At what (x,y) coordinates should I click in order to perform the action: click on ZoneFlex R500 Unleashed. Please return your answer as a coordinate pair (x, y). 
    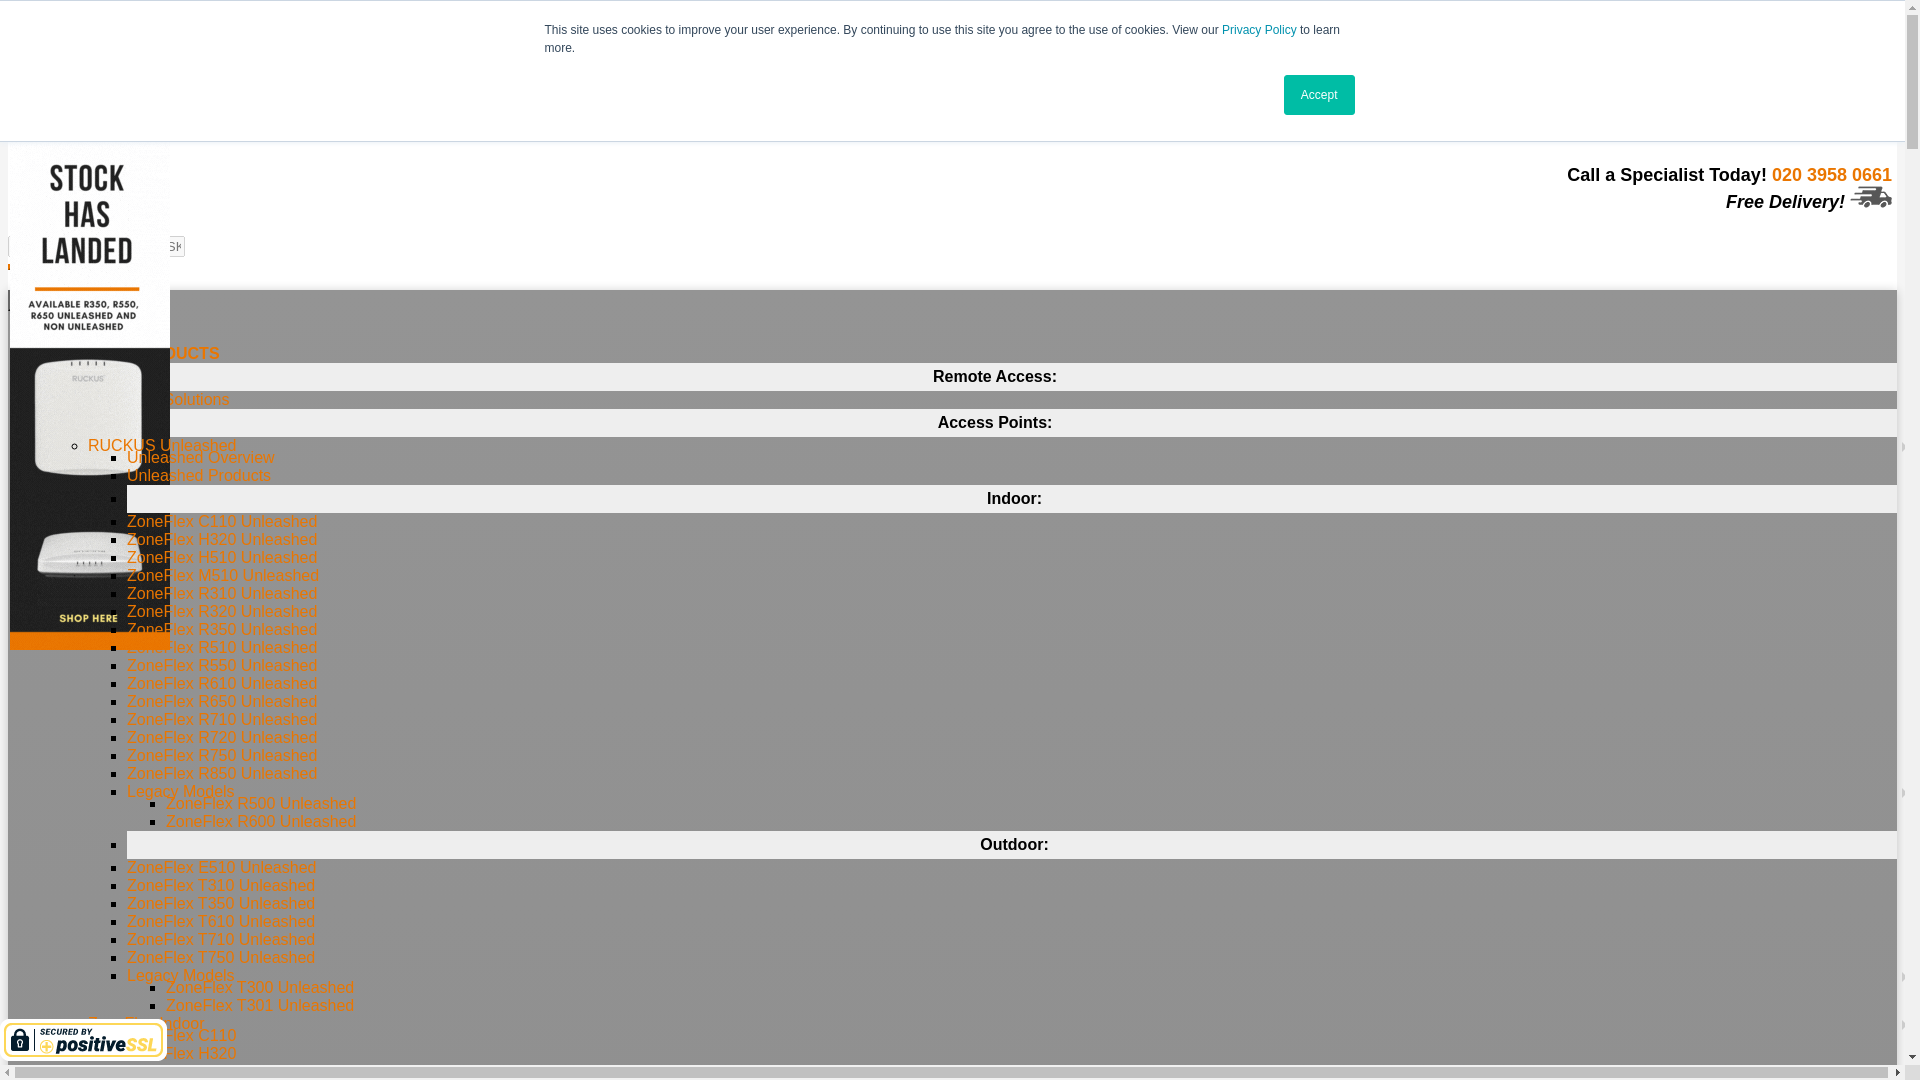
    Looking at the image, I should click on (260, 803).